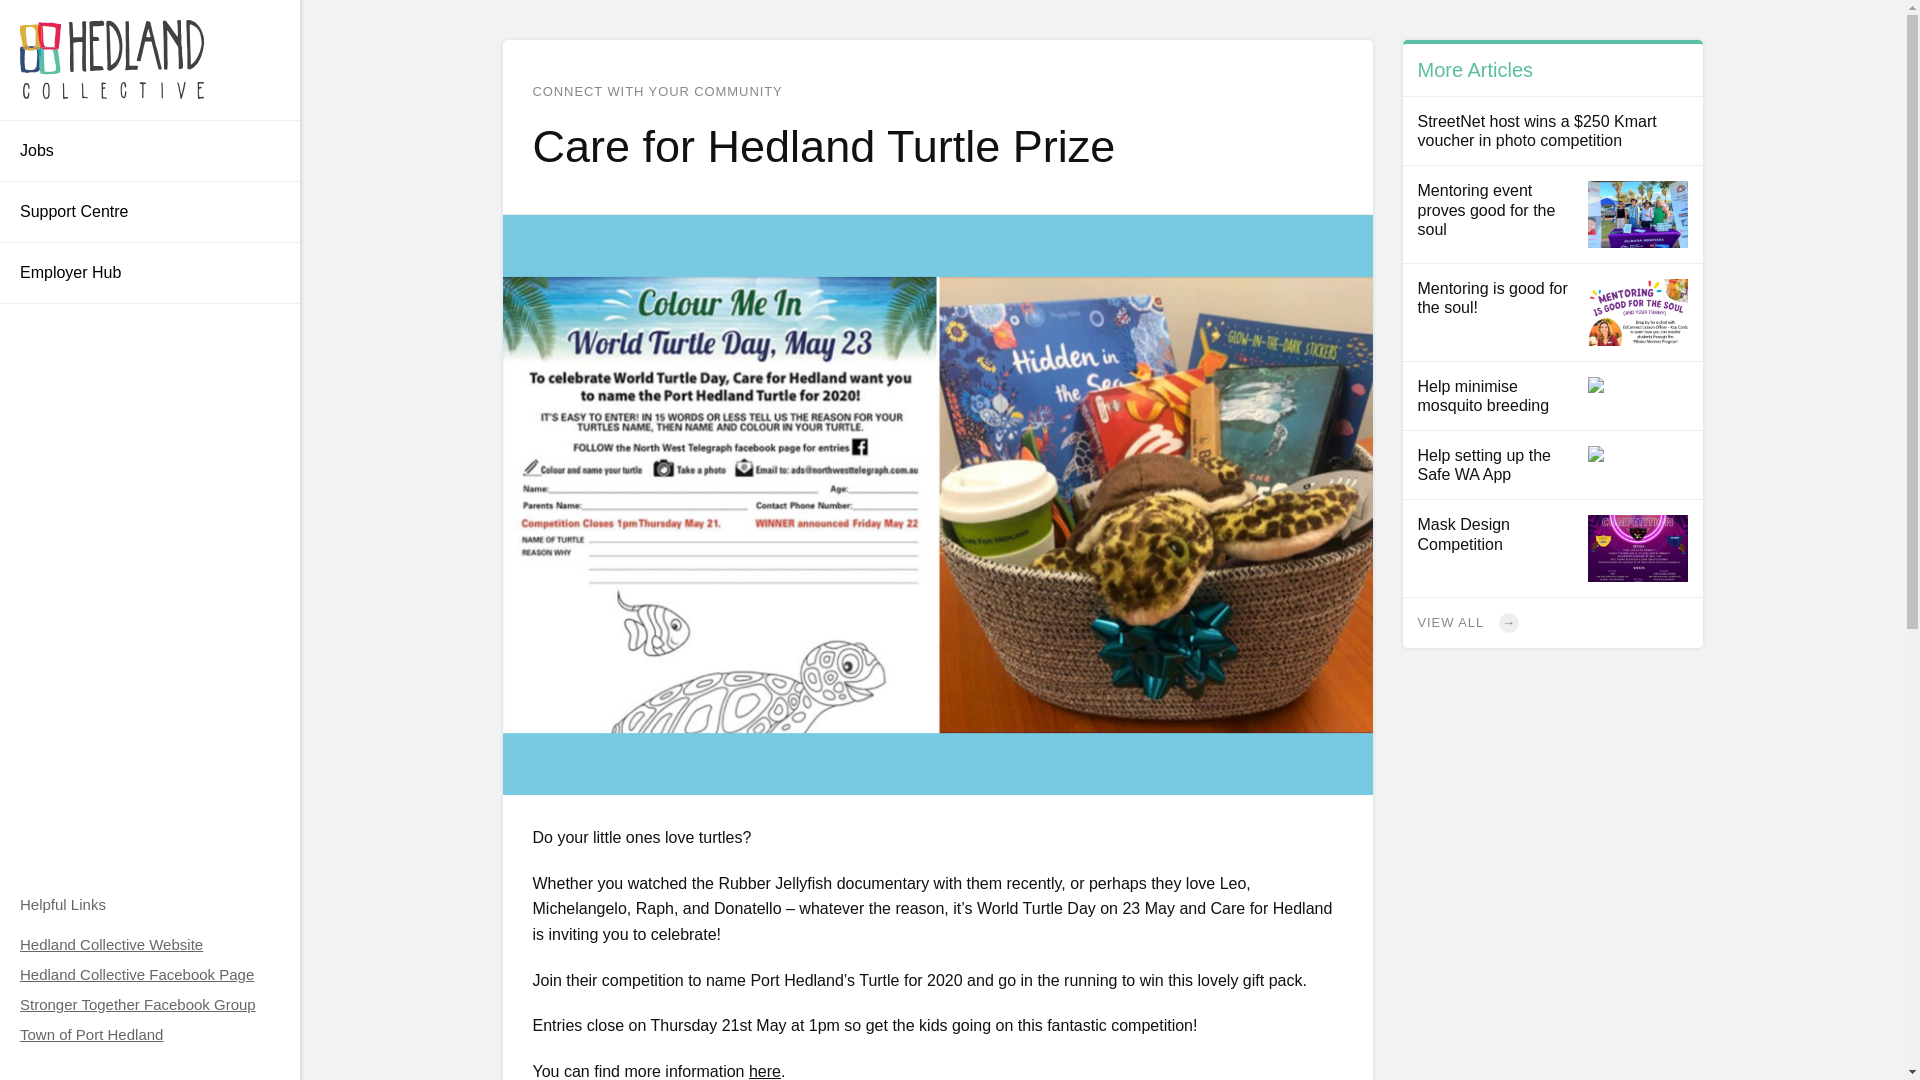  Describe the element at coordinates (1551, 548) in the screenshot. I see `Mask Design Competition` at that location.